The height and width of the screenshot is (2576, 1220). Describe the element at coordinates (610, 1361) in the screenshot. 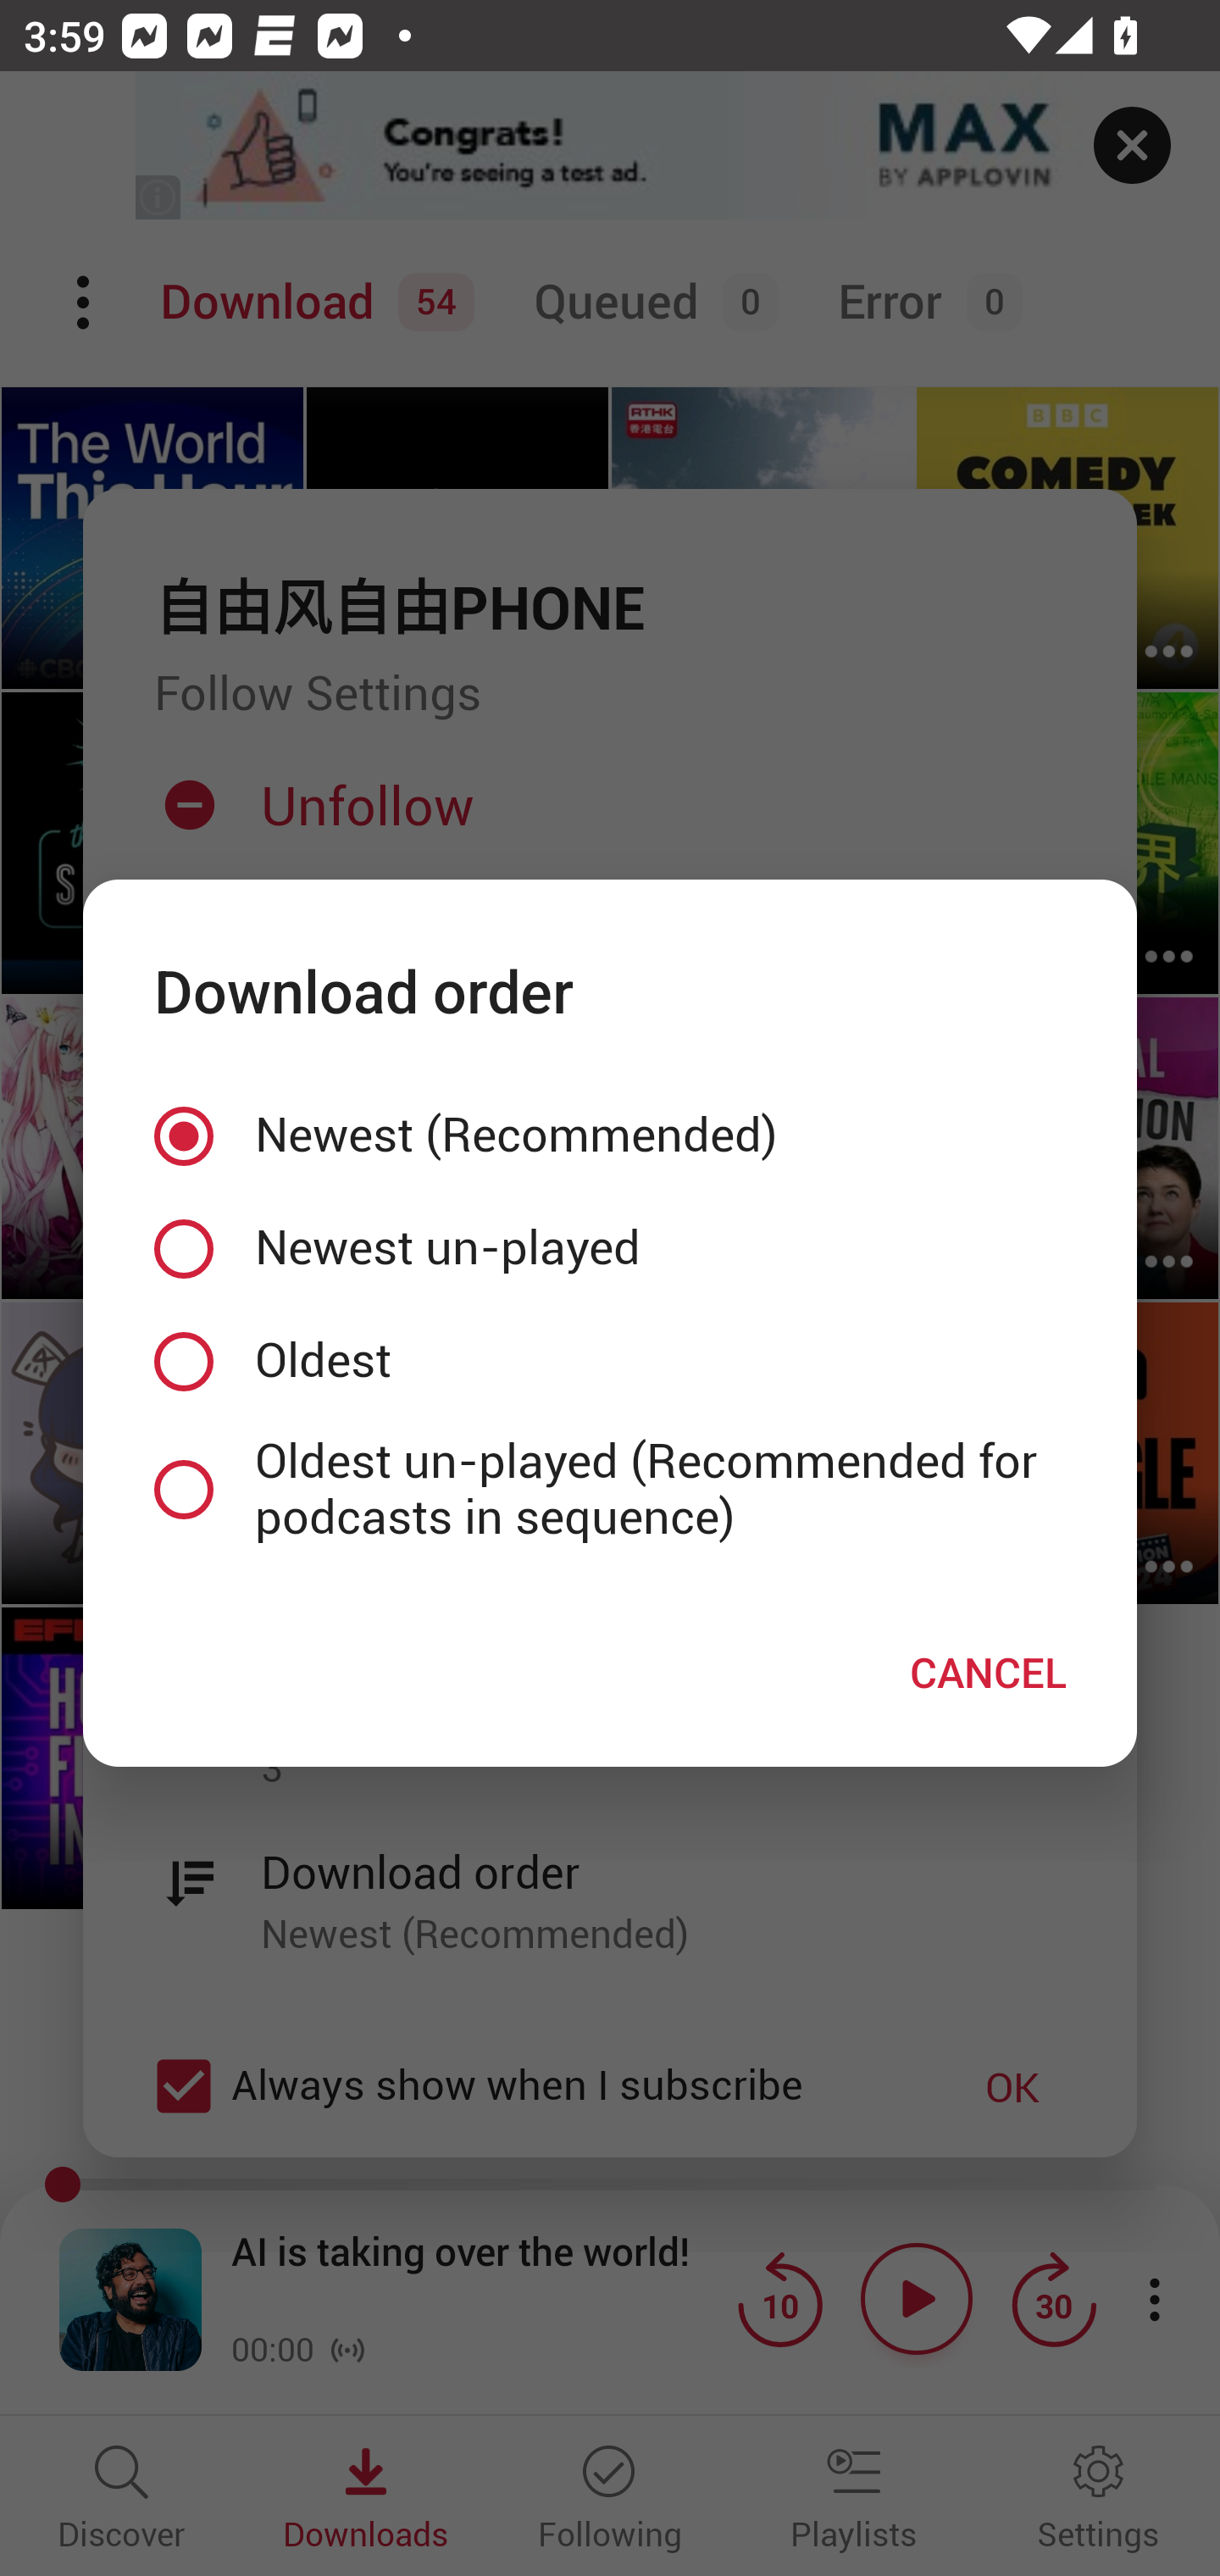

I see `Oldest` at that location.